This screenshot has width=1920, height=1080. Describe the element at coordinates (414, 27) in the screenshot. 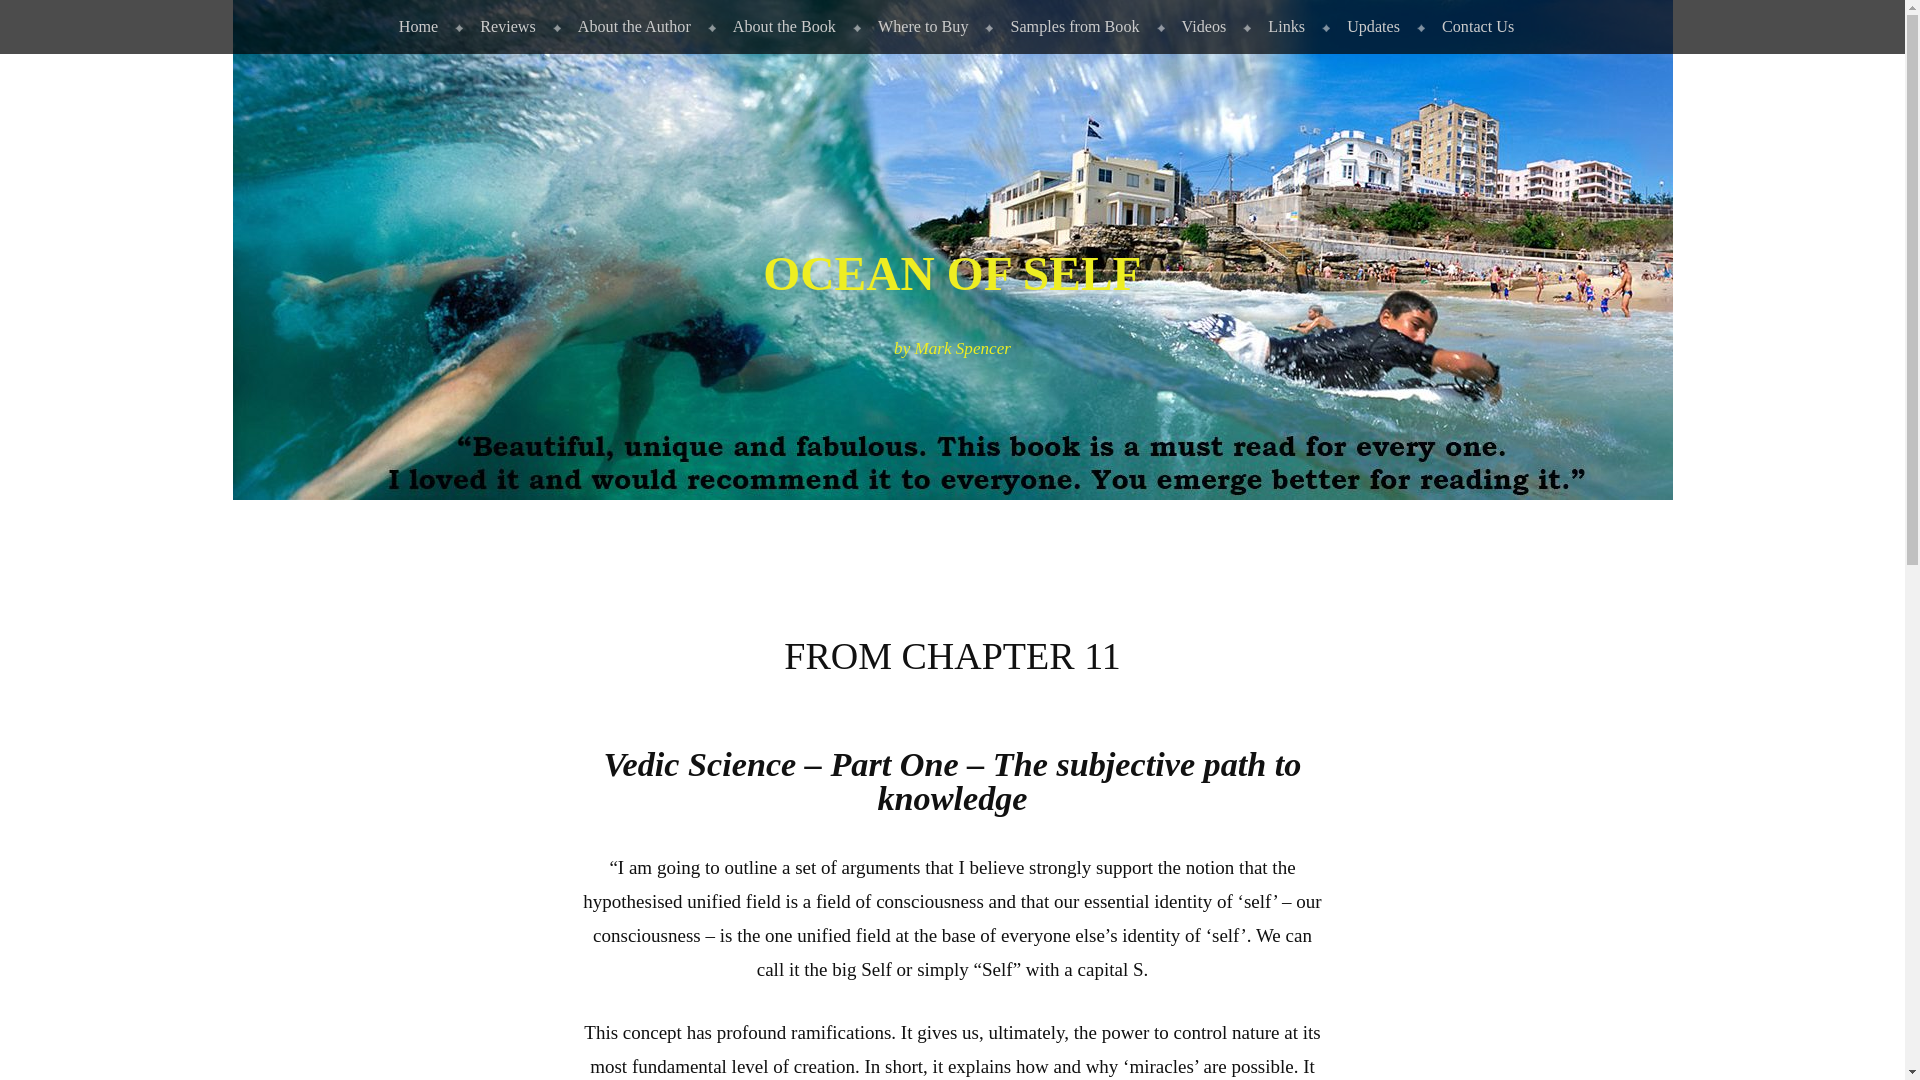

I see `Home` at that location.